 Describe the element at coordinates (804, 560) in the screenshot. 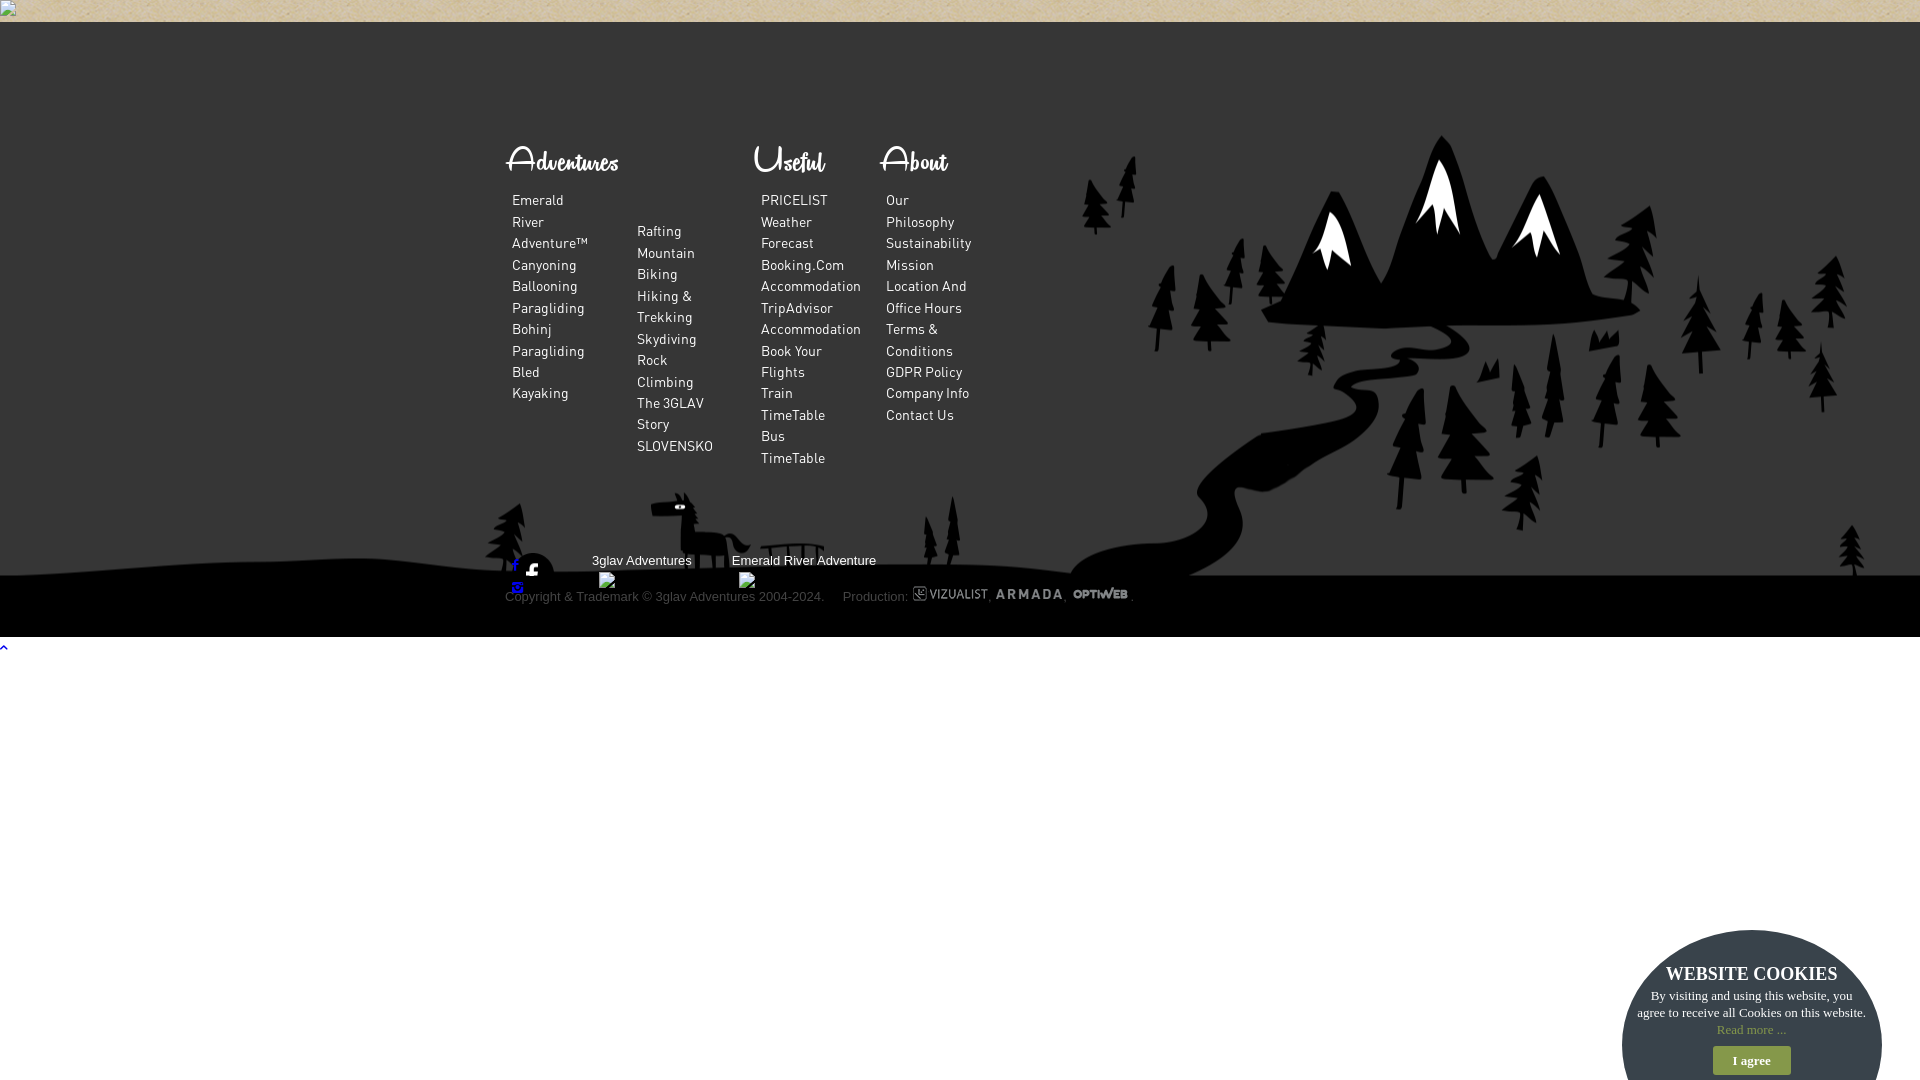

I see `Emerald River Adventure` at that location.